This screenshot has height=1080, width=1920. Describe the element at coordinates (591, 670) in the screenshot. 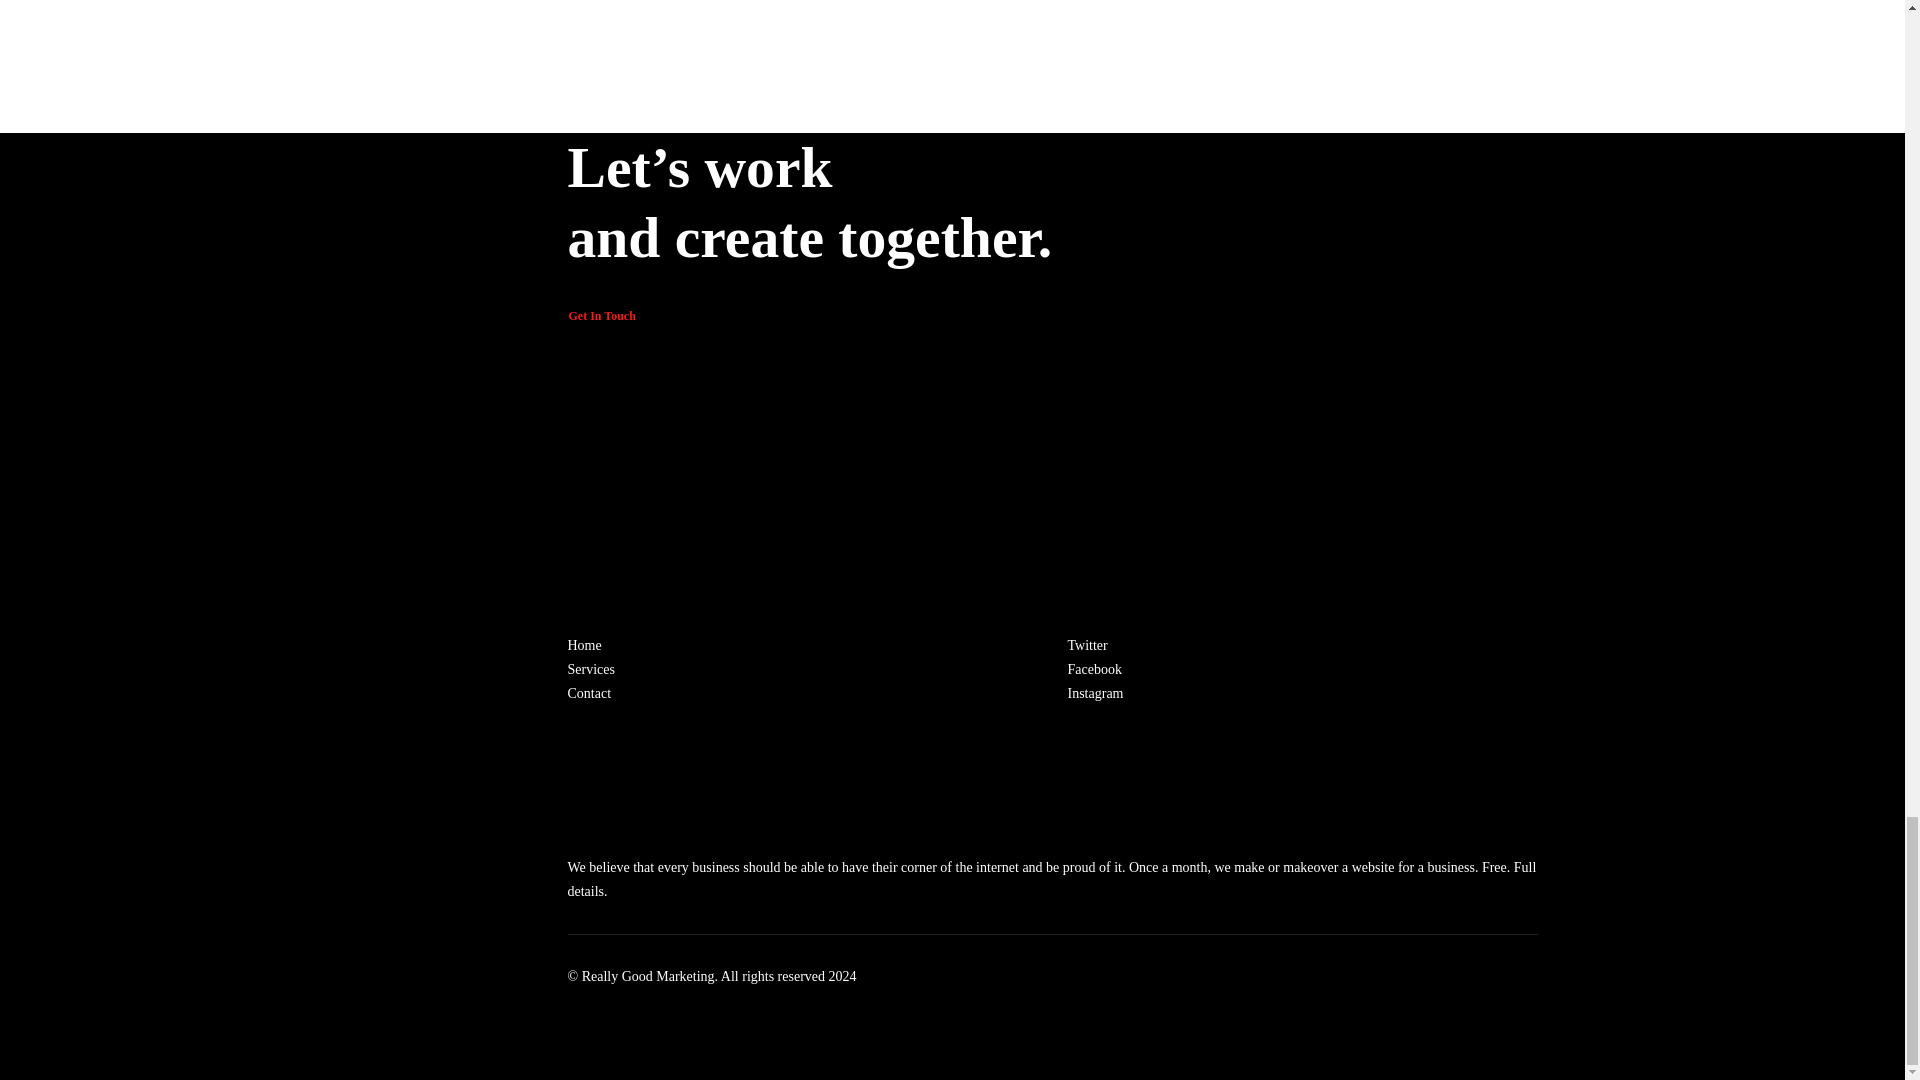

I see `Services` at that location.